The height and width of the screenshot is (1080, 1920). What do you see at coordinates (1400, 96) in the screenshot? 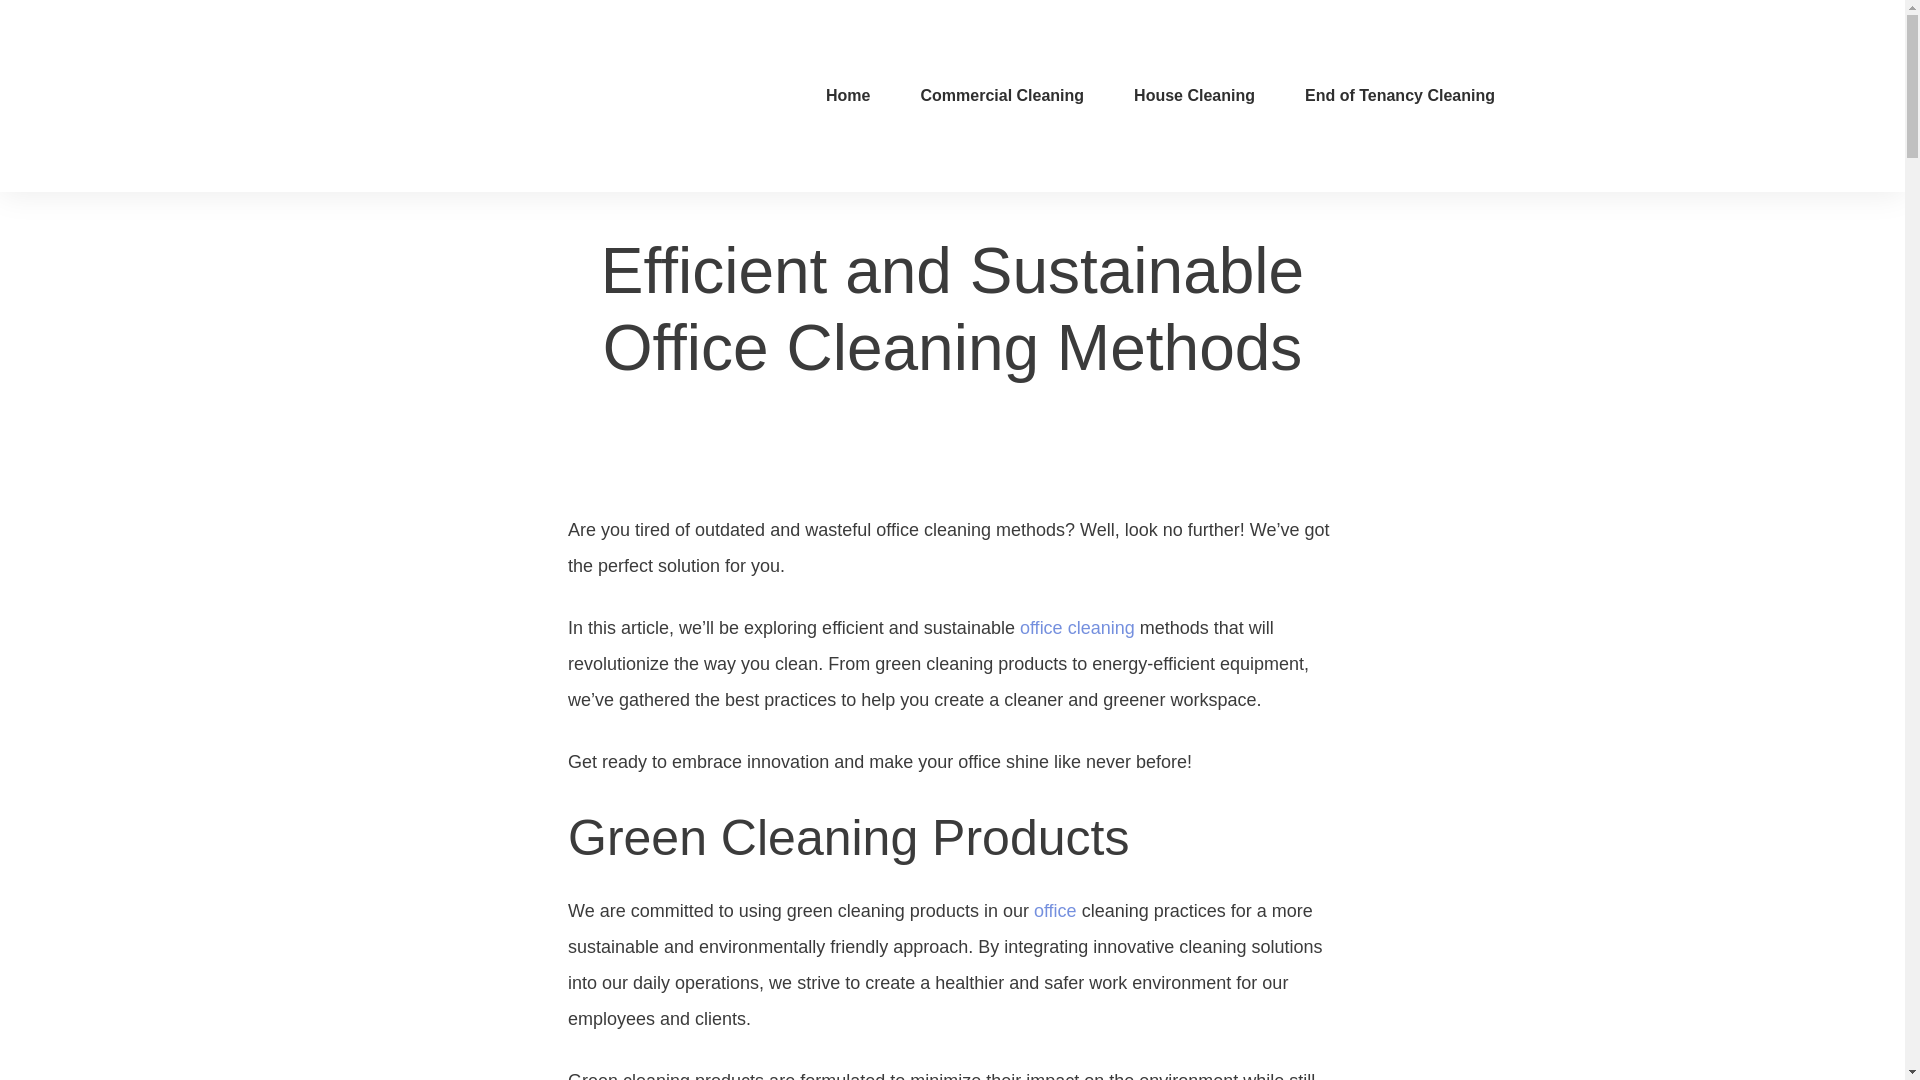
I see `End of Tenancy Cleaning` at bounding box center [1400, 96].